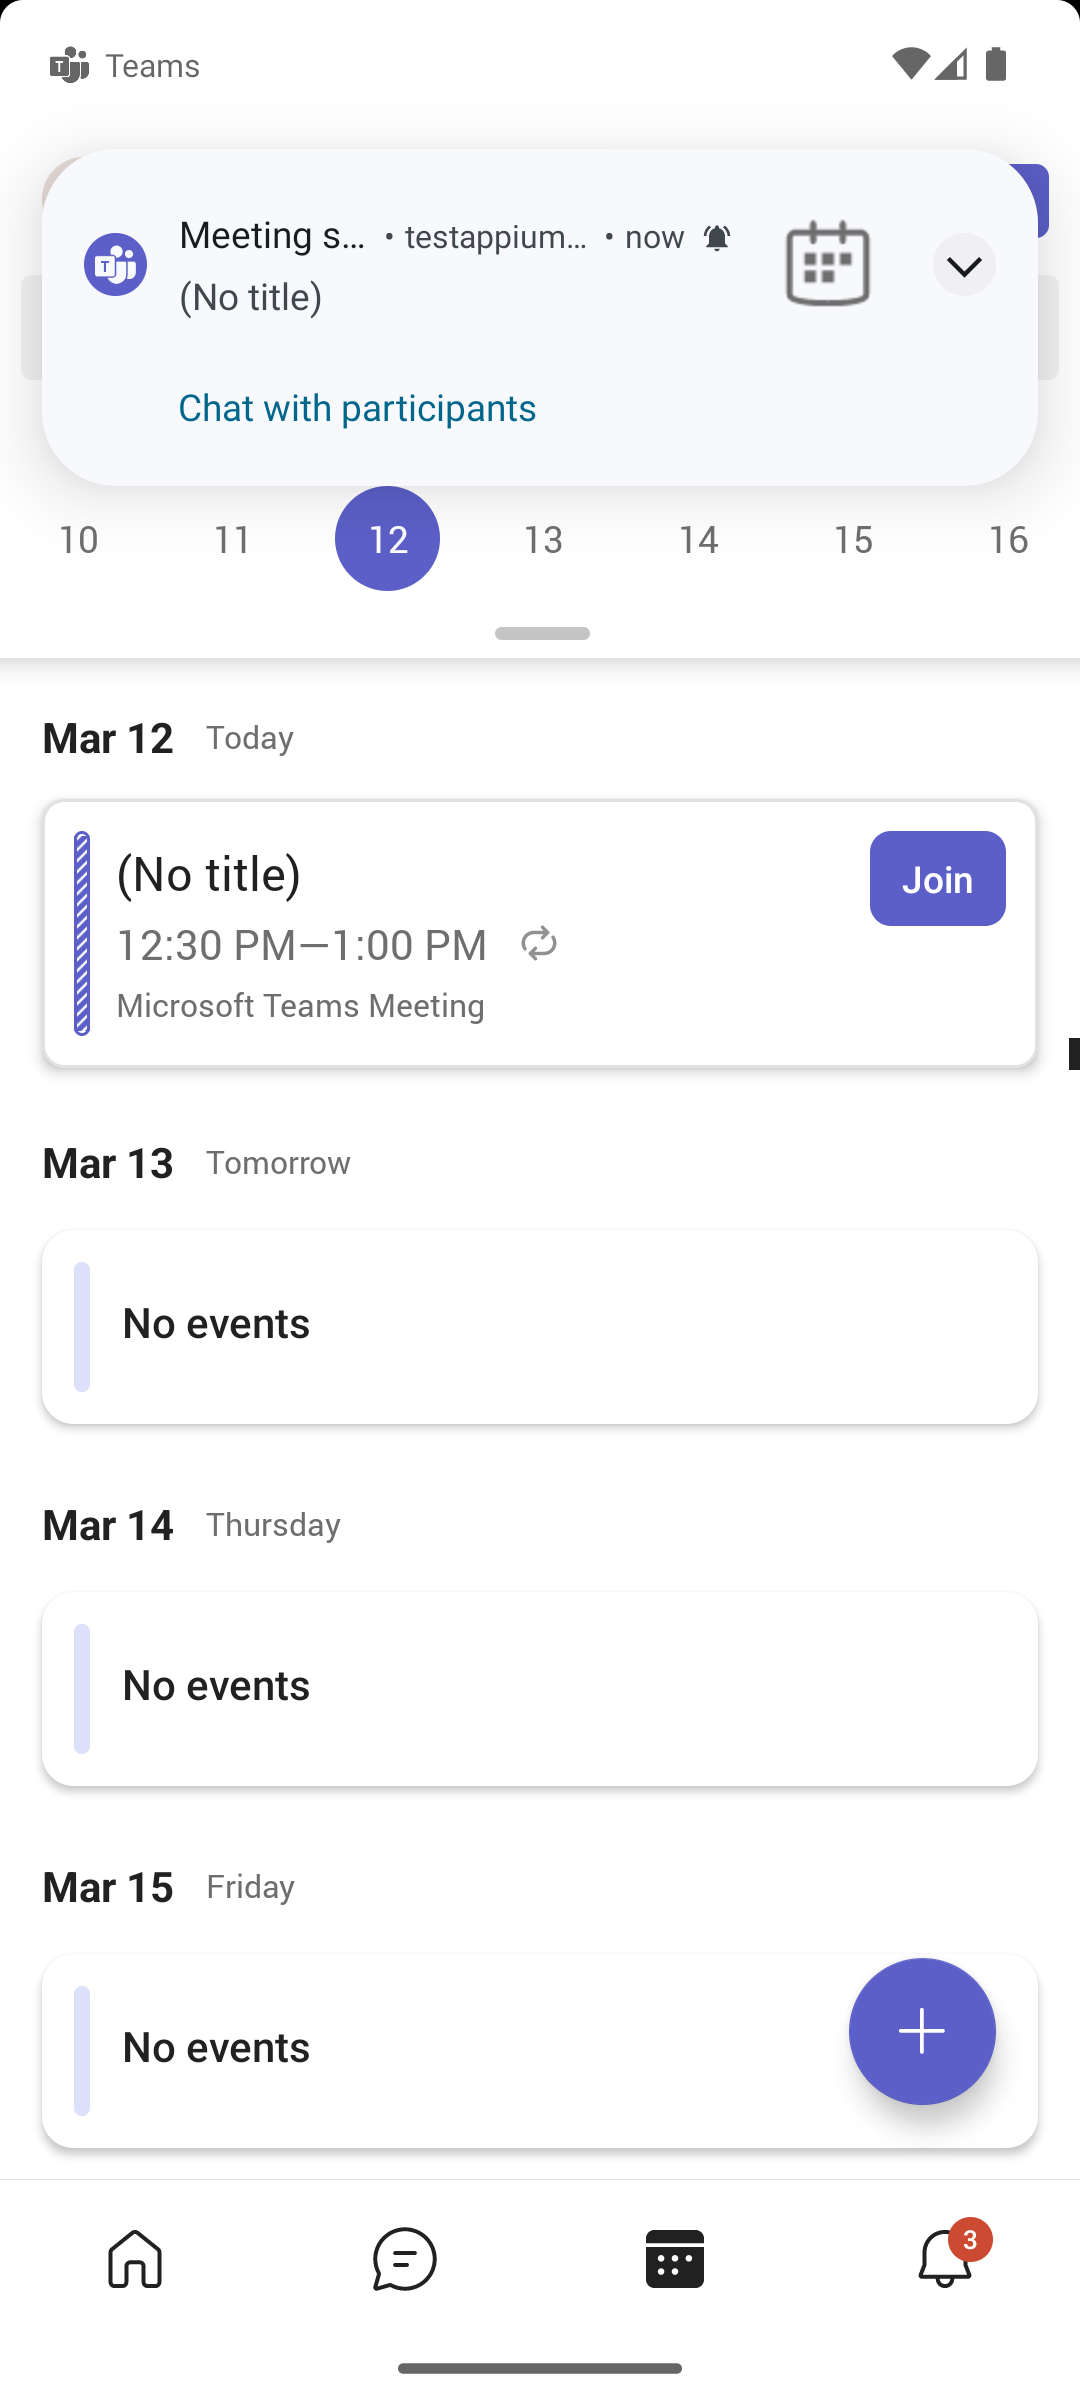  I want to click on Friday, March 15 15, so click(852, 538).